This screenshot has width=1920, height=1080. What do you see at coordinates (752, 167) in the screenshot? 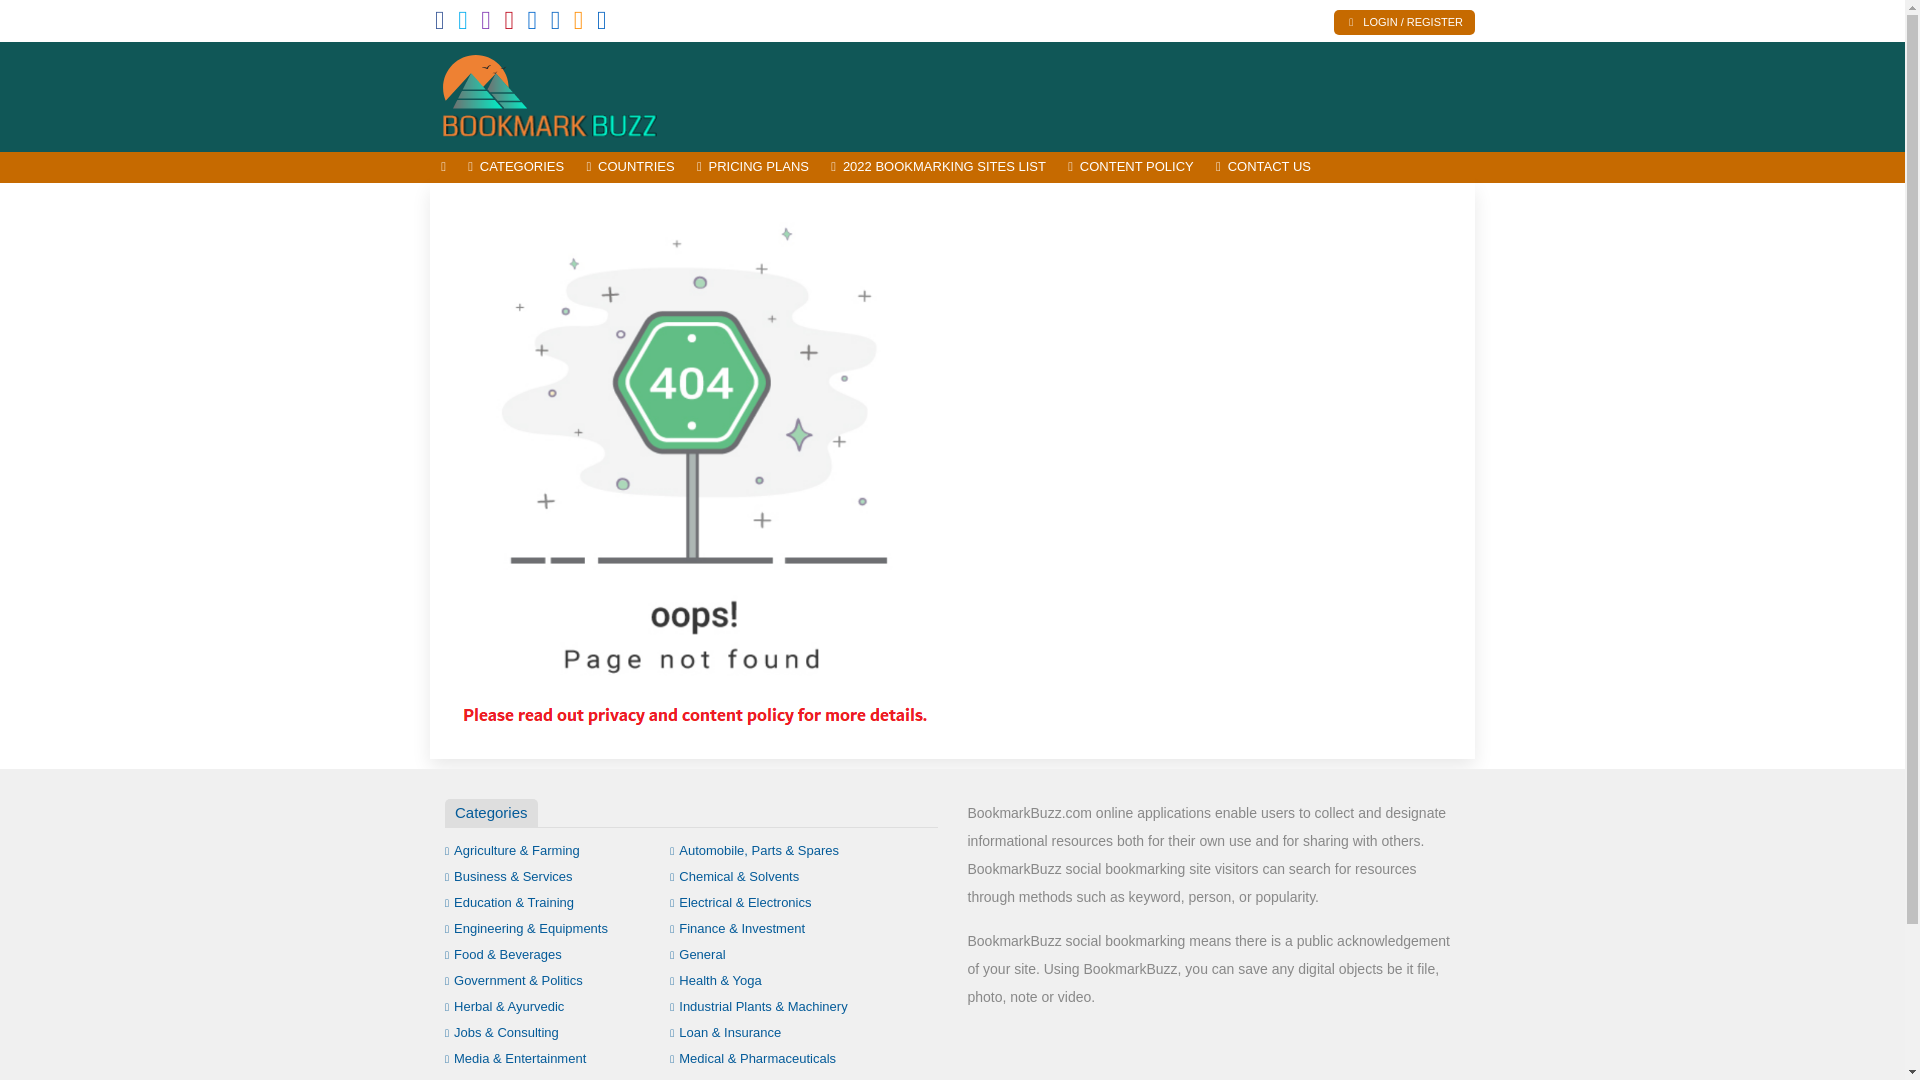
I see `PRICING PLANS` at bounding box center [752, 167].